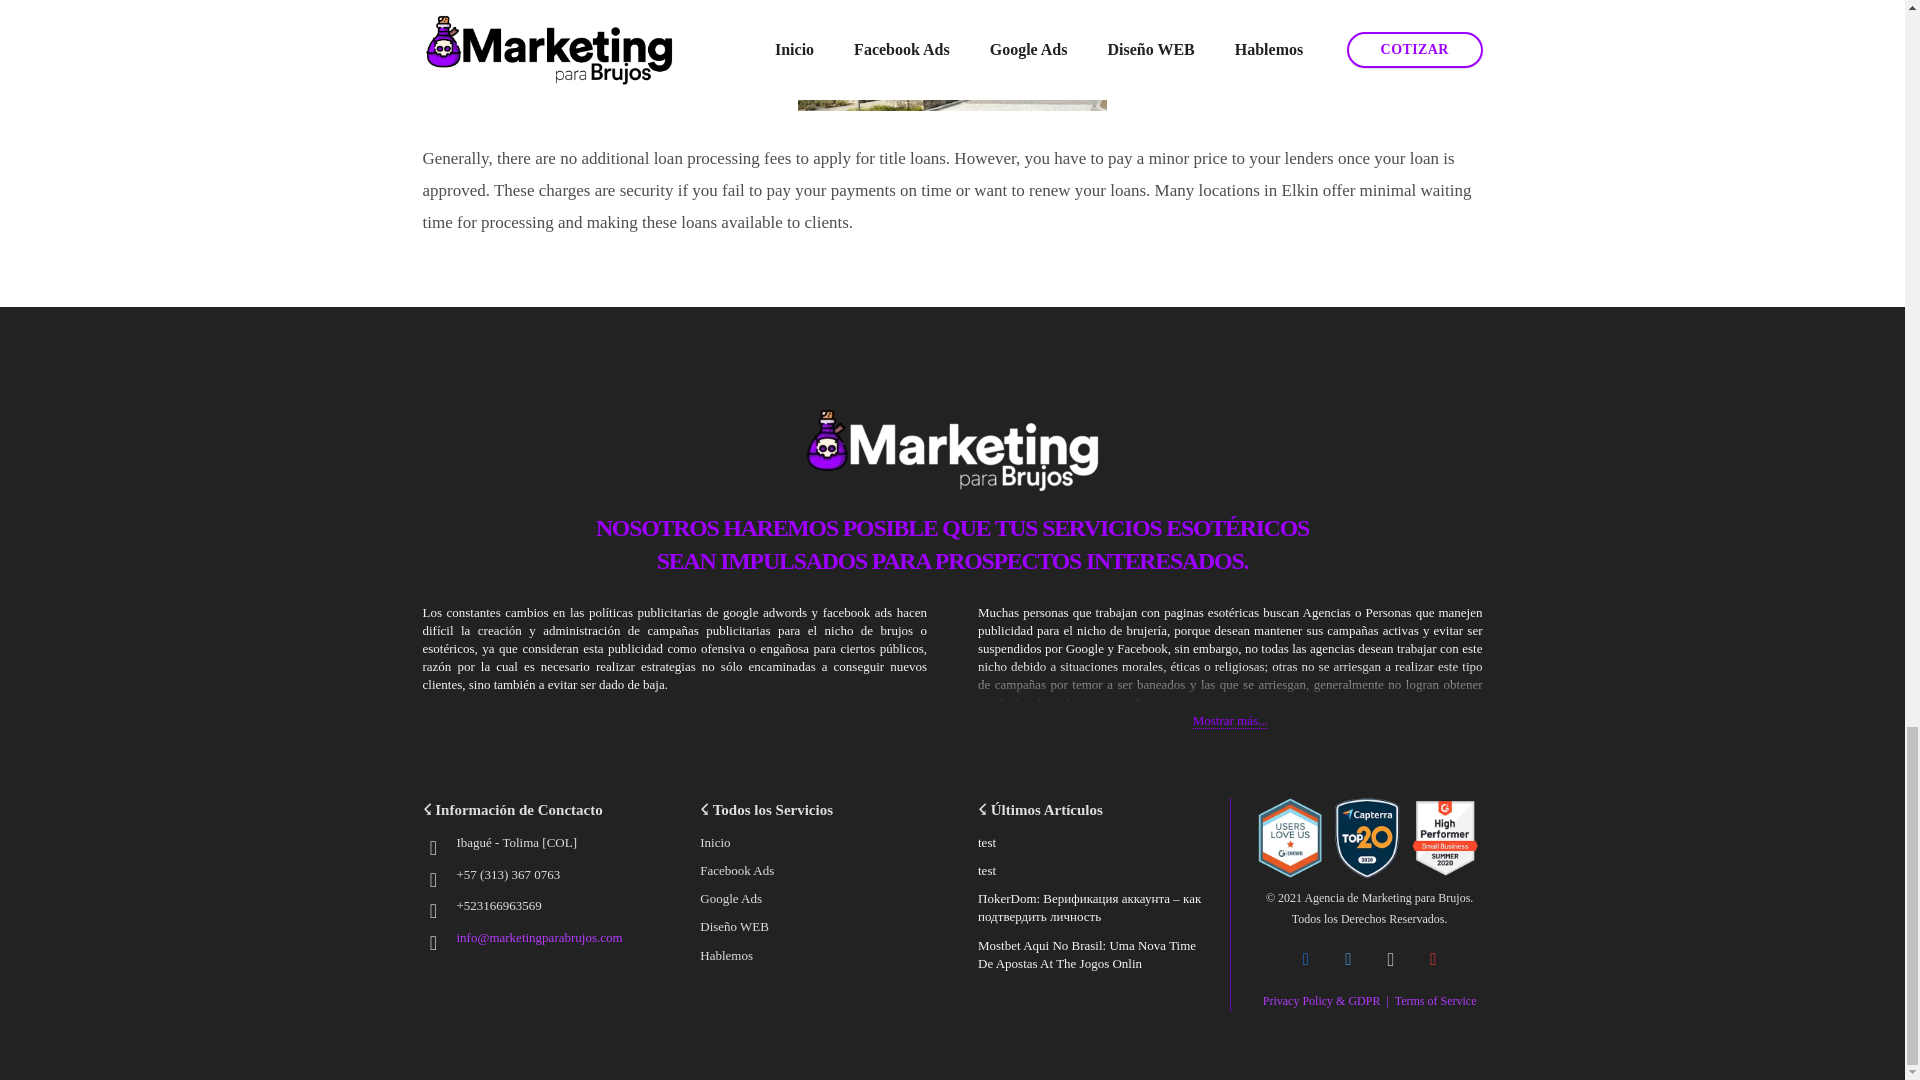 The width and height of the screenshot is (1920, 1080). I want to click on Inicio, so click(714, 842).